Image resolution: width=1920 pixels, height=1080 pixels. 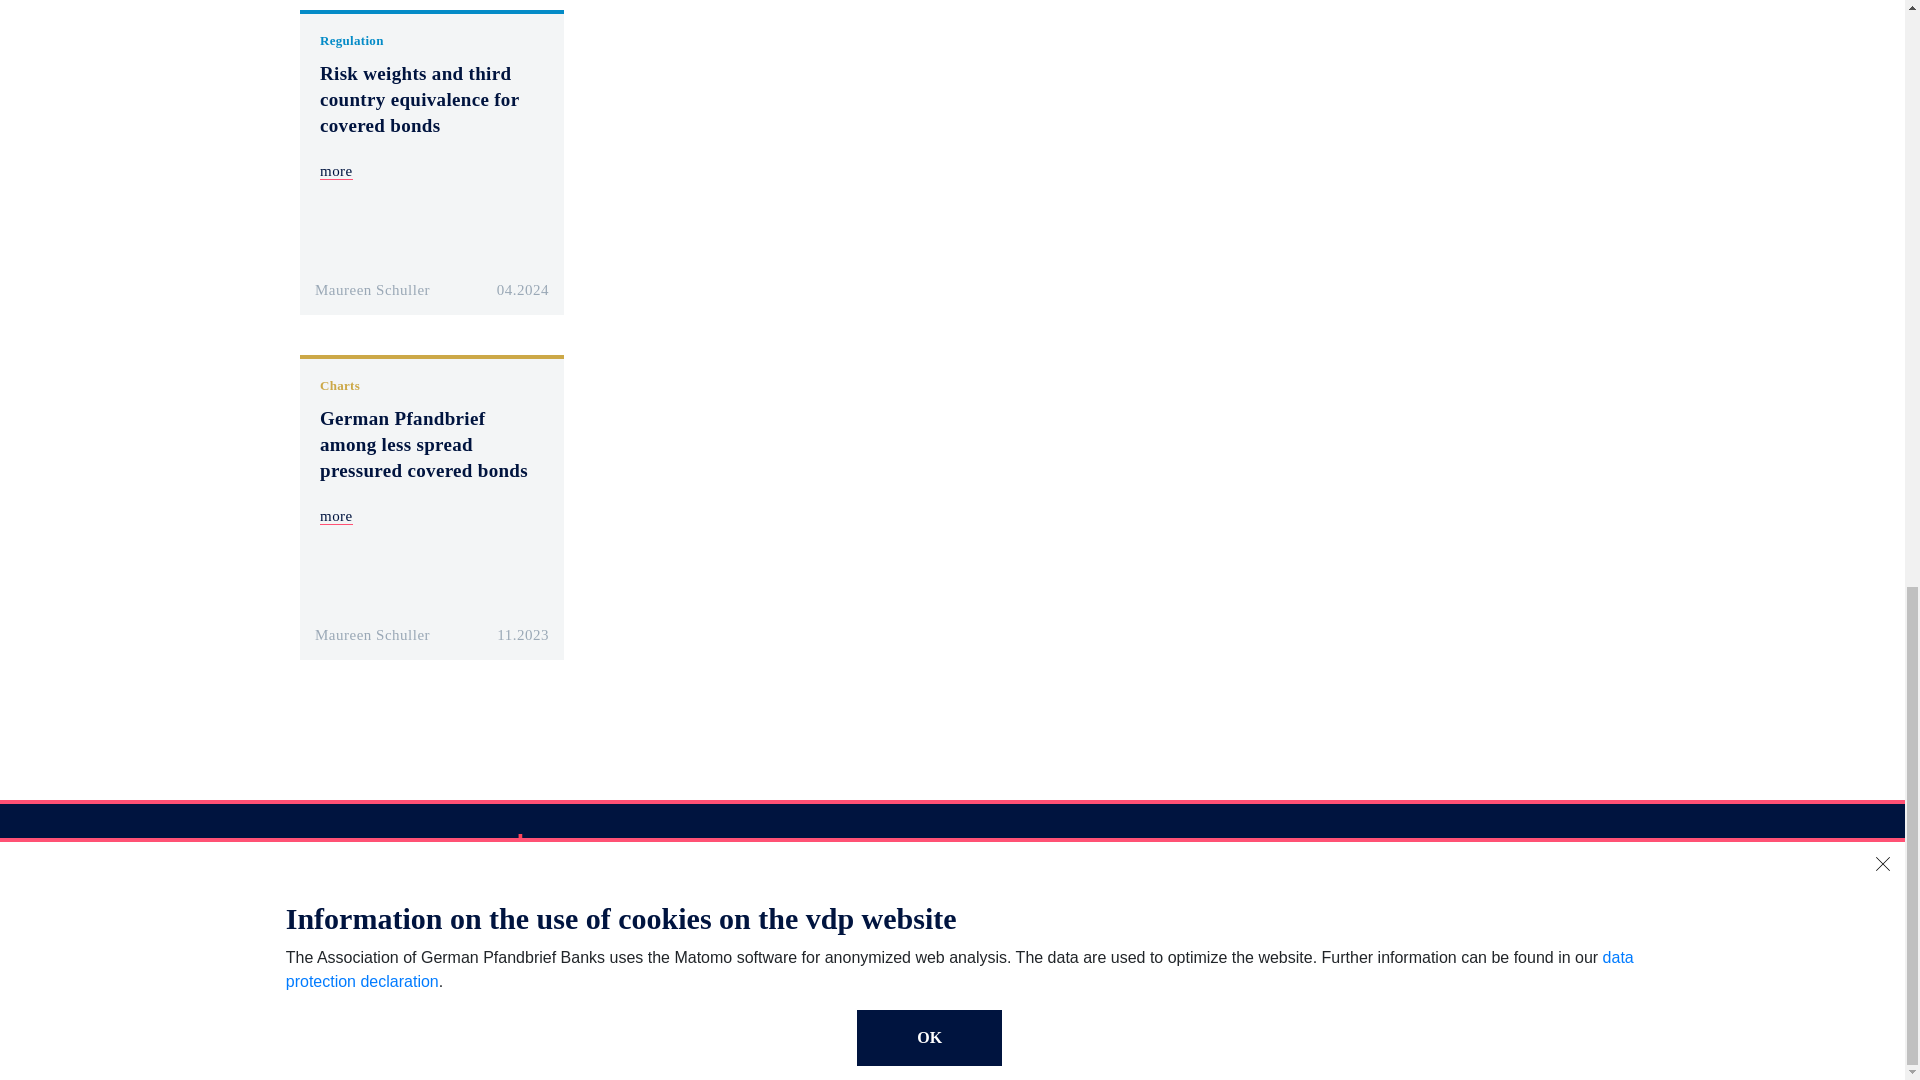 I want to click on Charts, so click(x=340, y=386).